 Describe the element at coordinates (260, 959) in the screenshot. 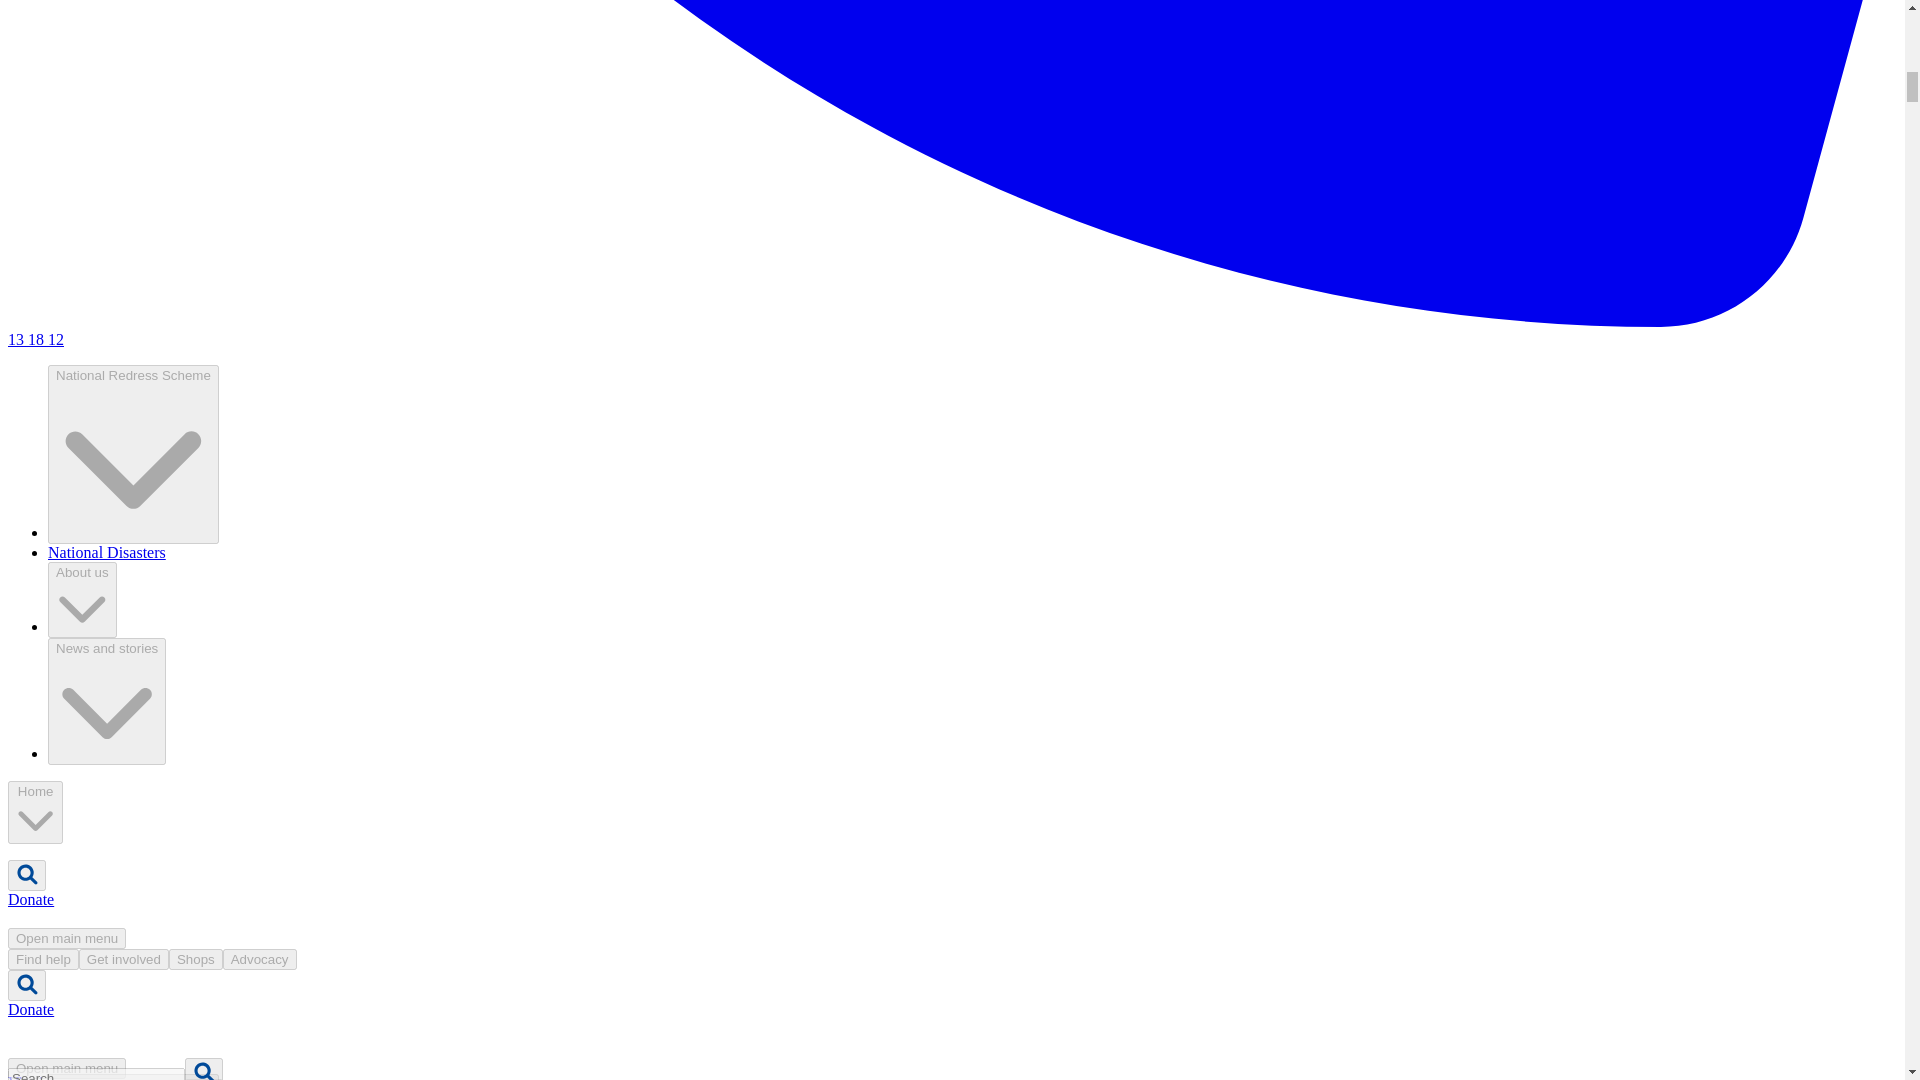

I see `Advocacy` at that location.